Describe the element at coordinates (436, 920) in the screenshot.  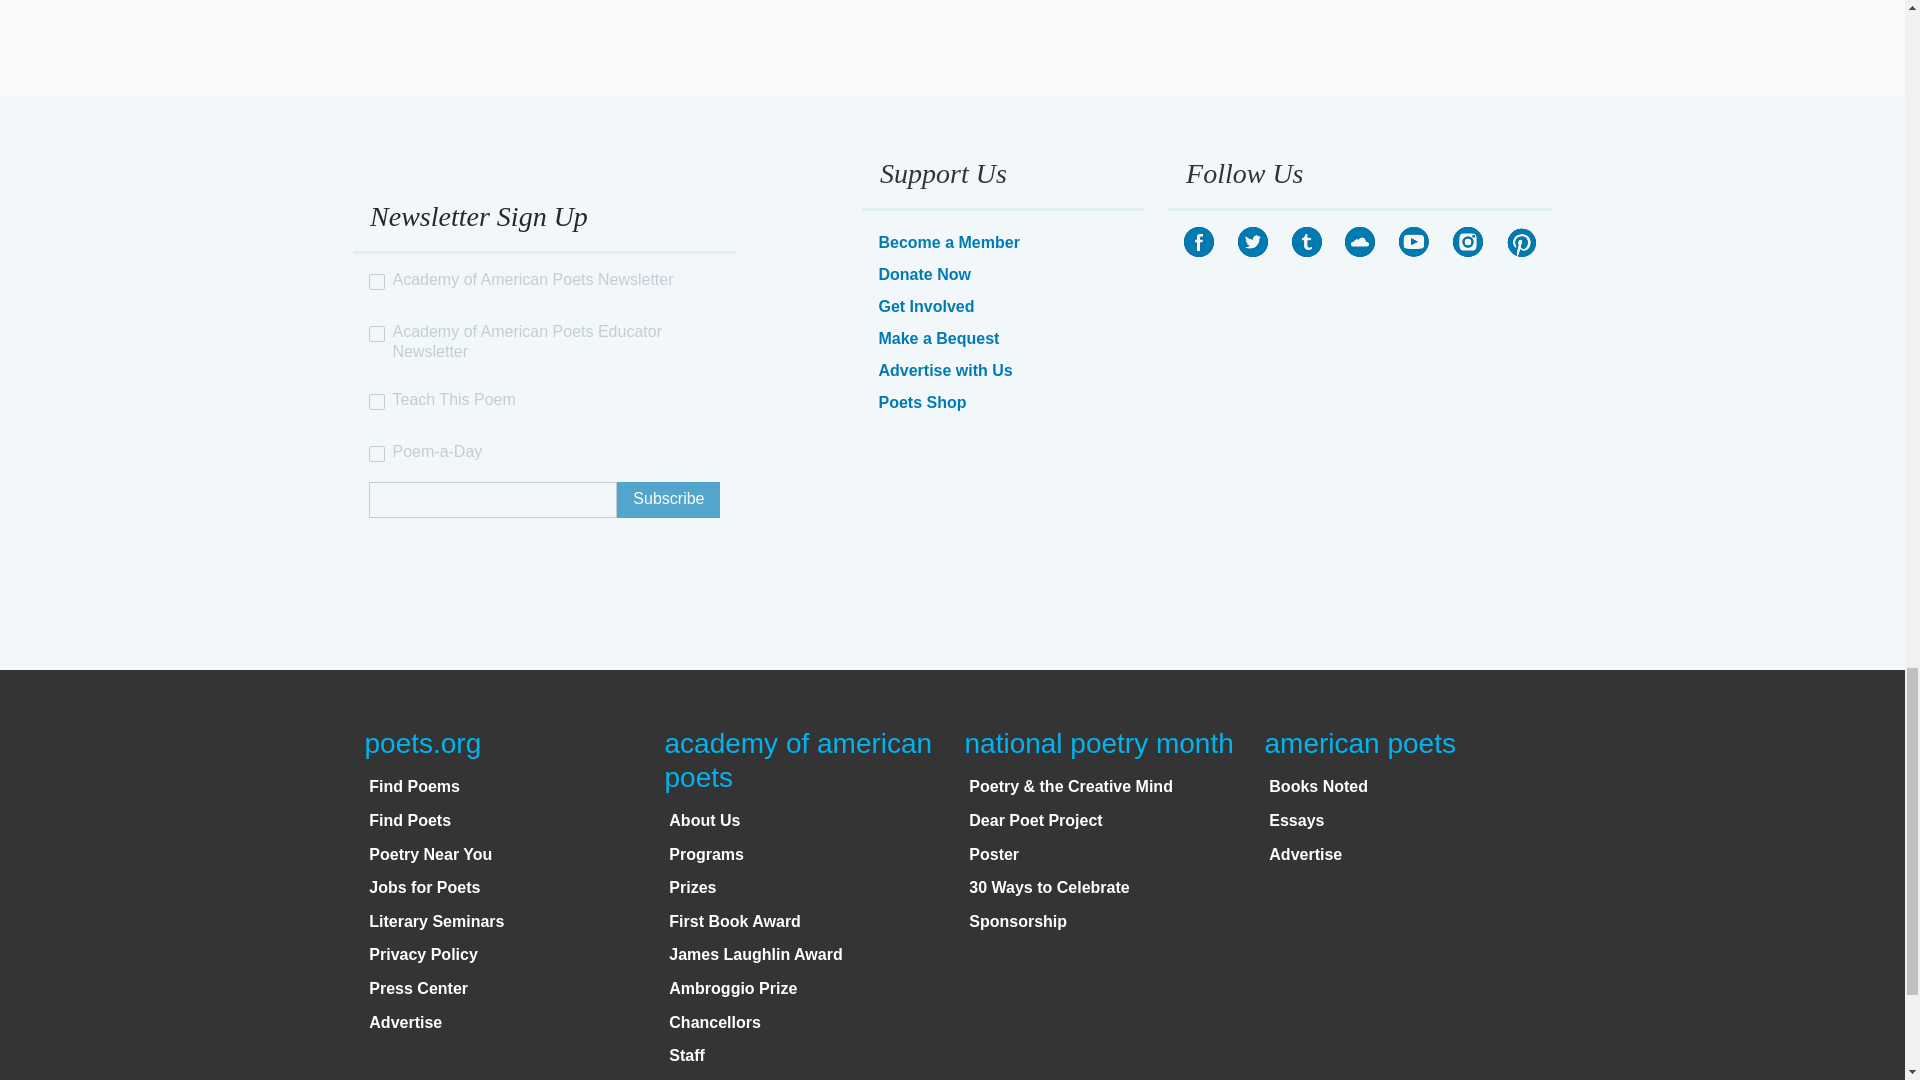
I see `Literary Seminars` at that location.